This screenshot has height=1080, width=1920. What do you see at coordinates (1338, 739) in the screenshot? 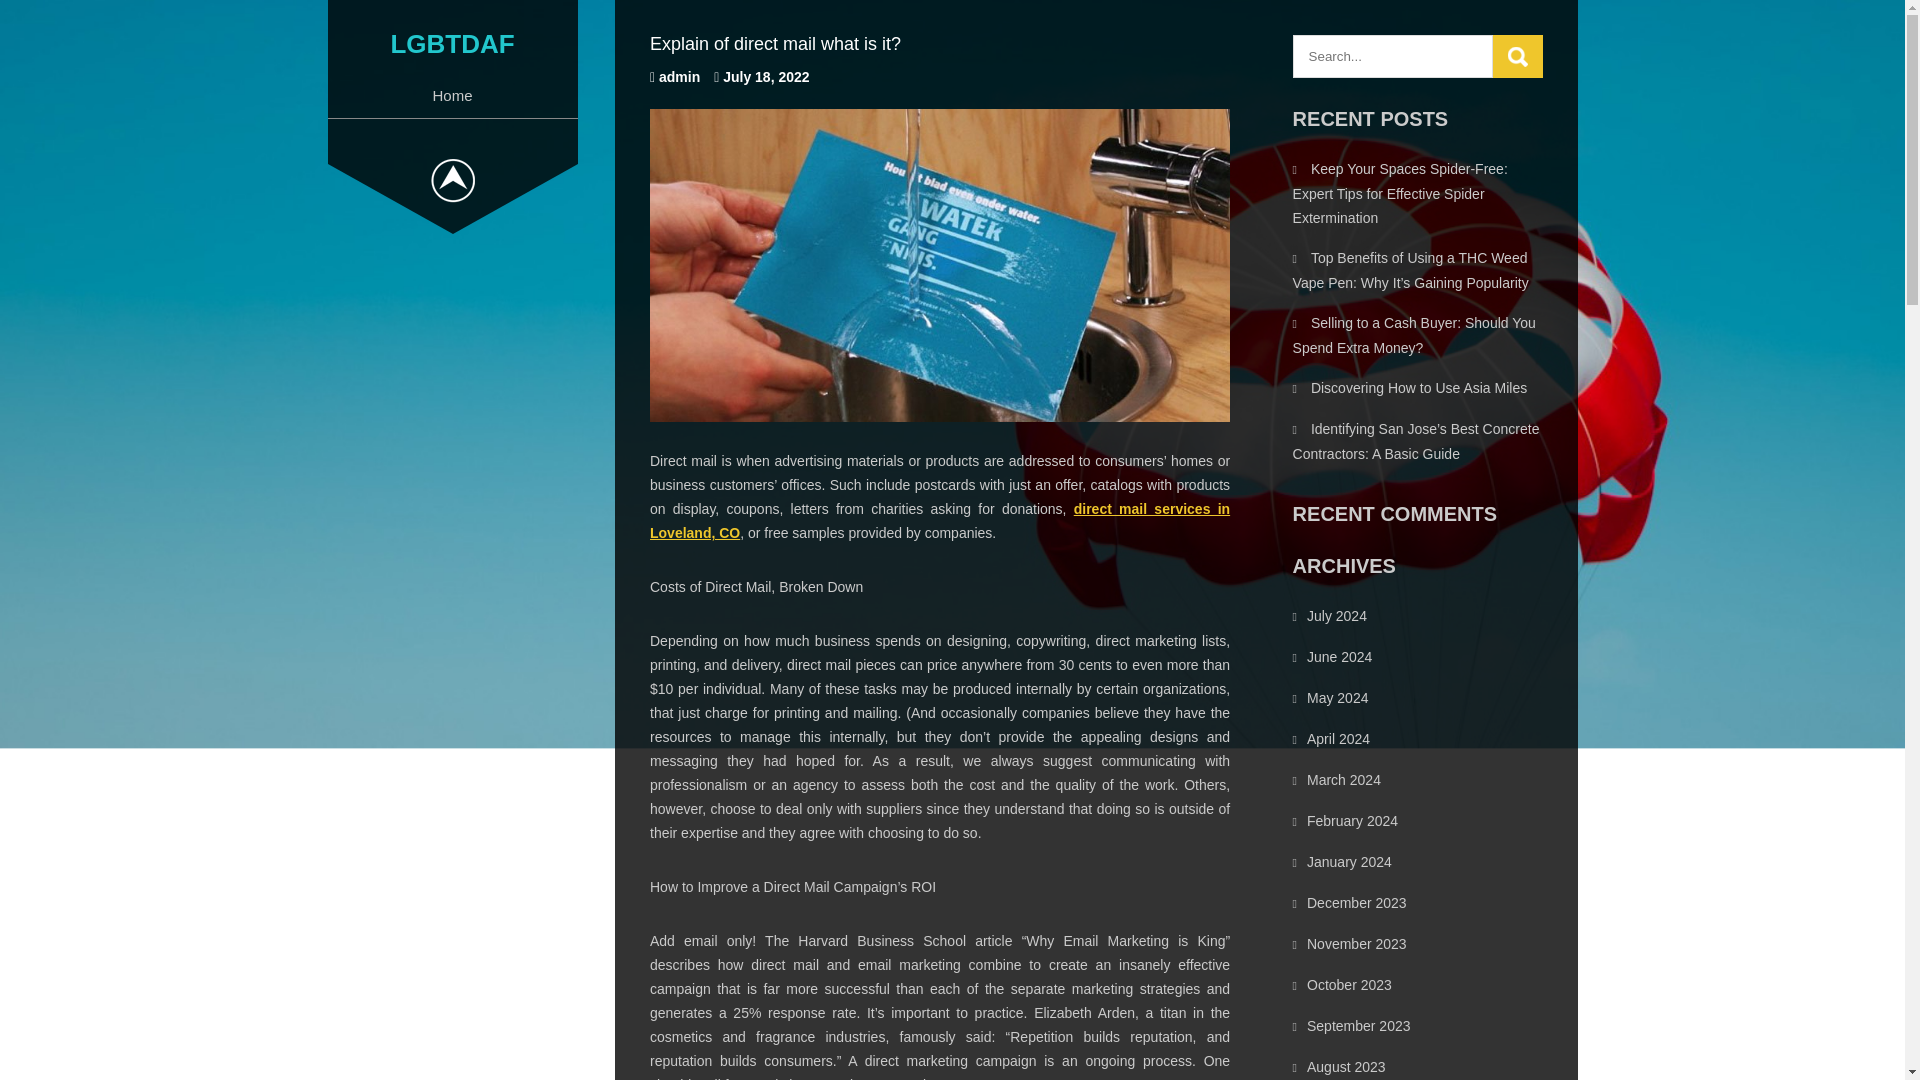
I see `April 2024` at bounding box center [1338, 739].